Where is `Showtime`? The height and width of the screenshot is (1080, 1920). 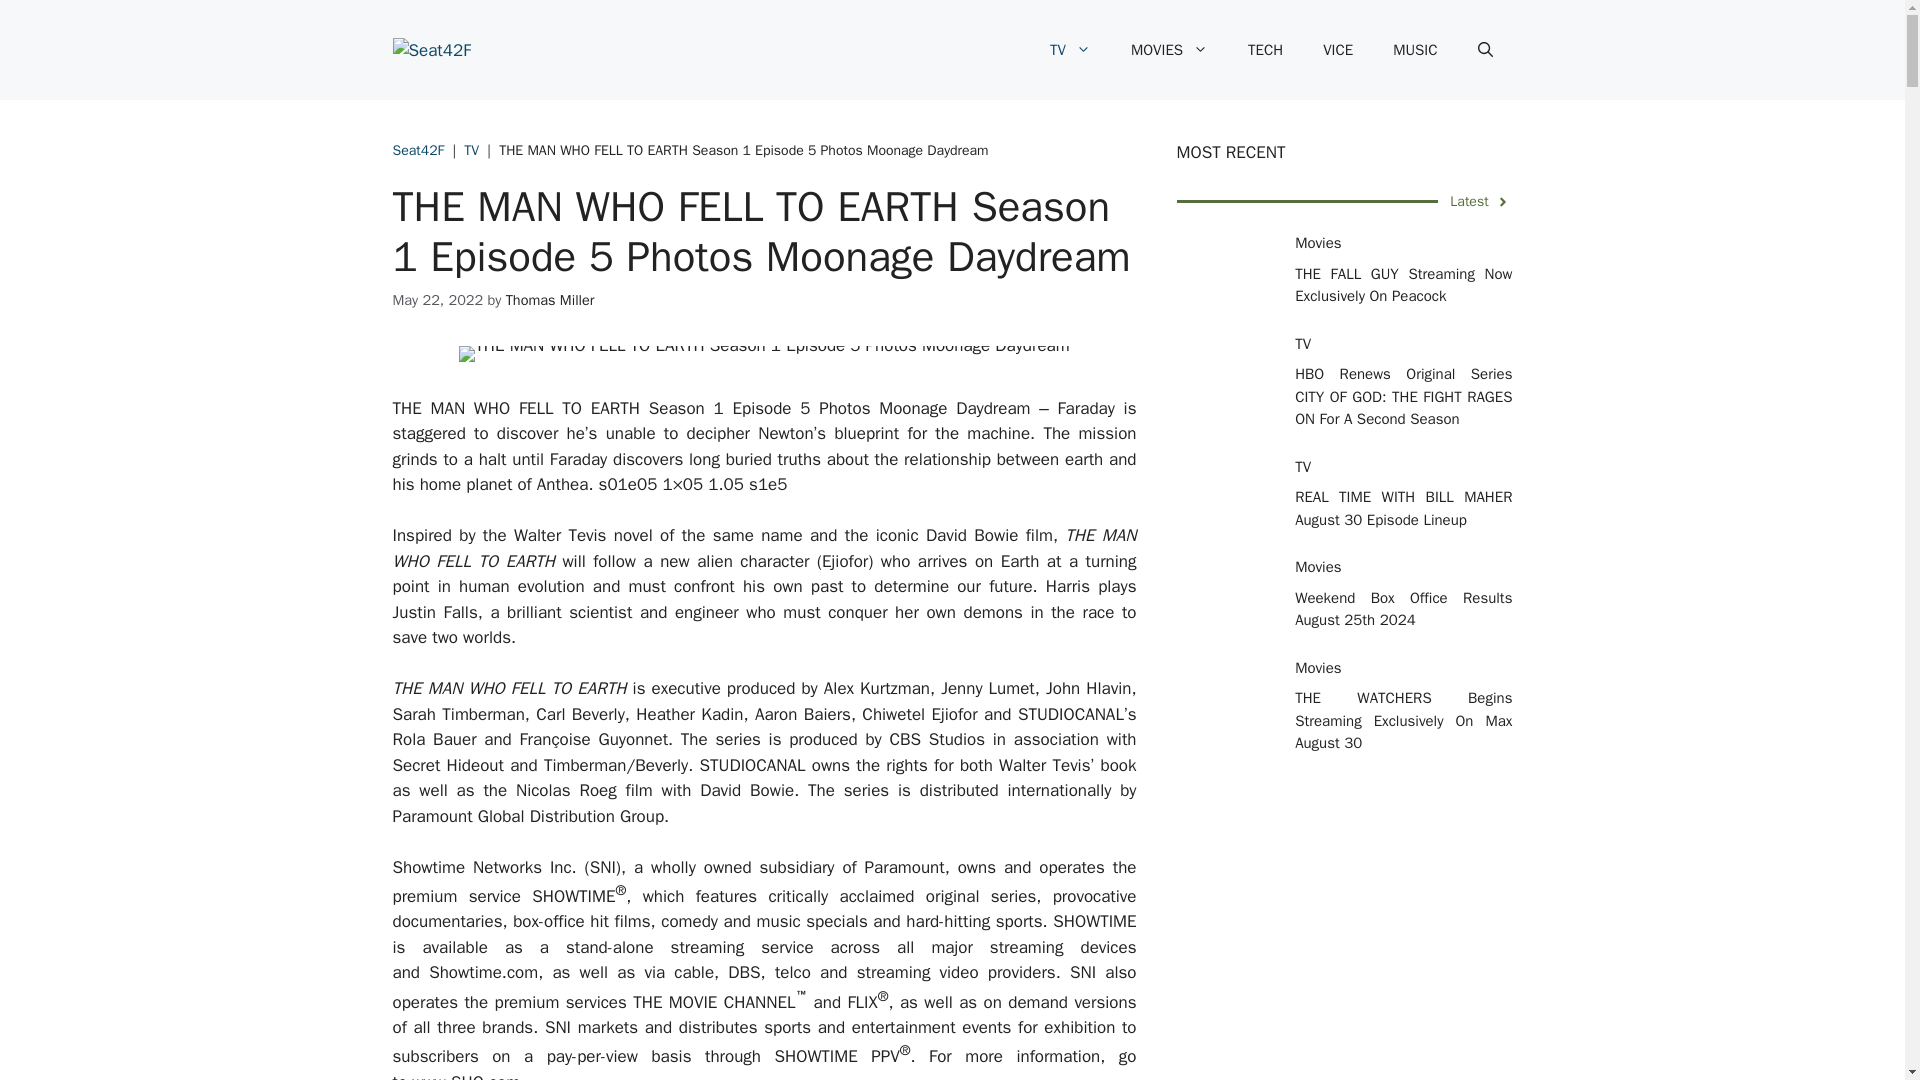 Showtime is located at coordinates (428, 868).